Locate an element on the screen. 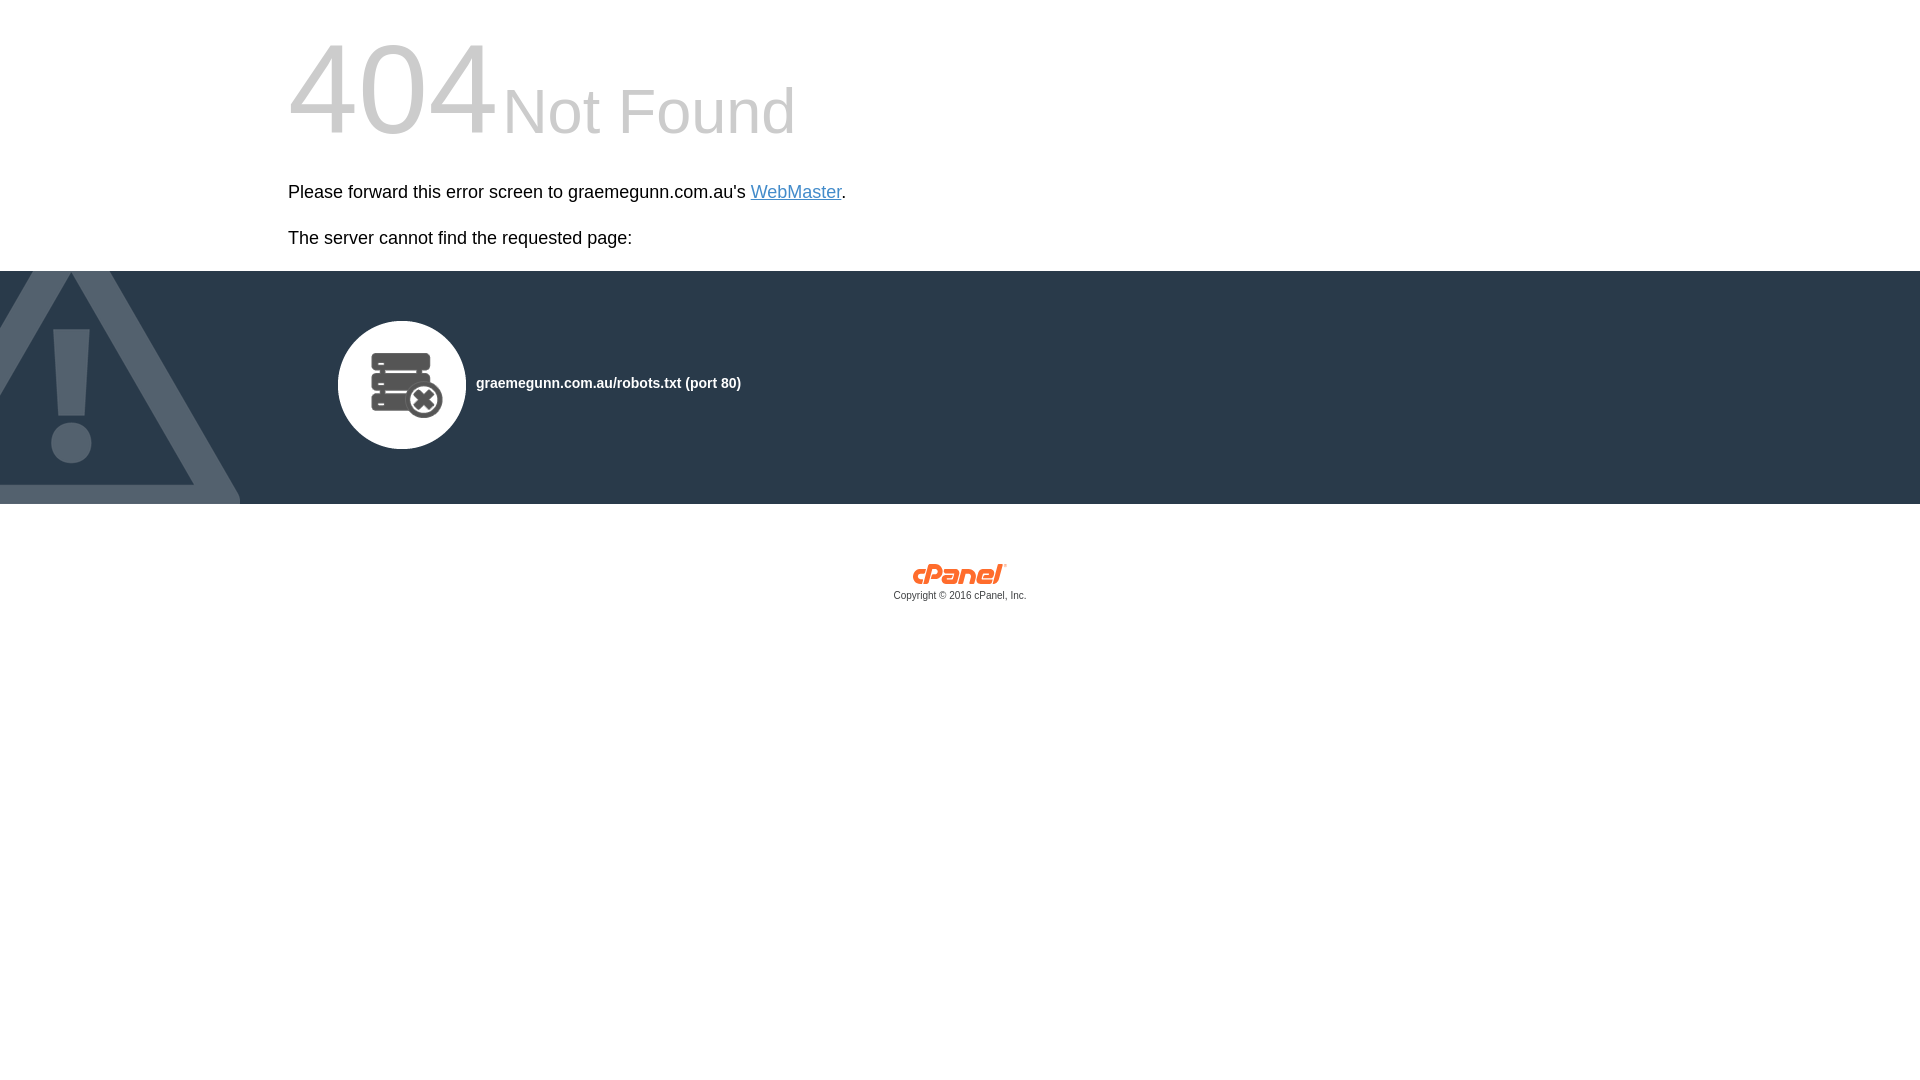  WebMaster is located at coordinates (796, 192).